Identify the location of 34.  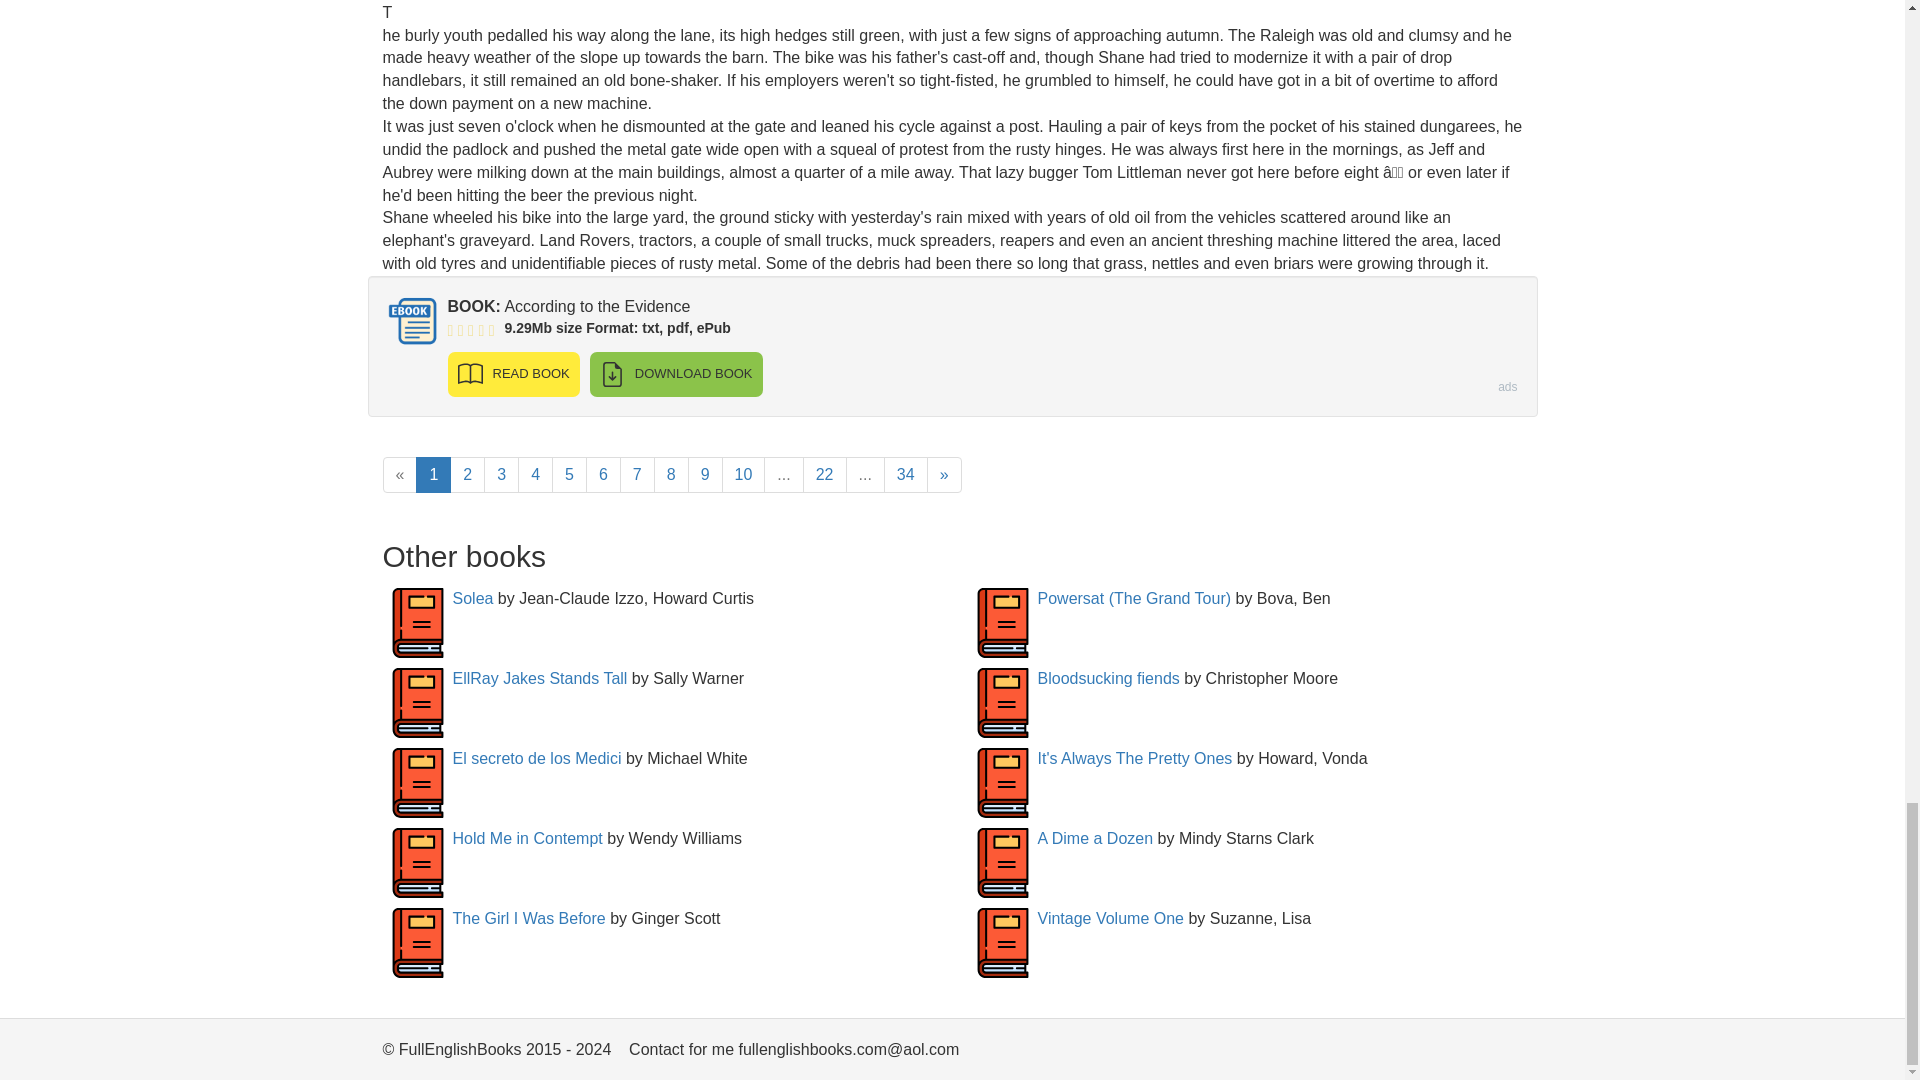
(905, 474).